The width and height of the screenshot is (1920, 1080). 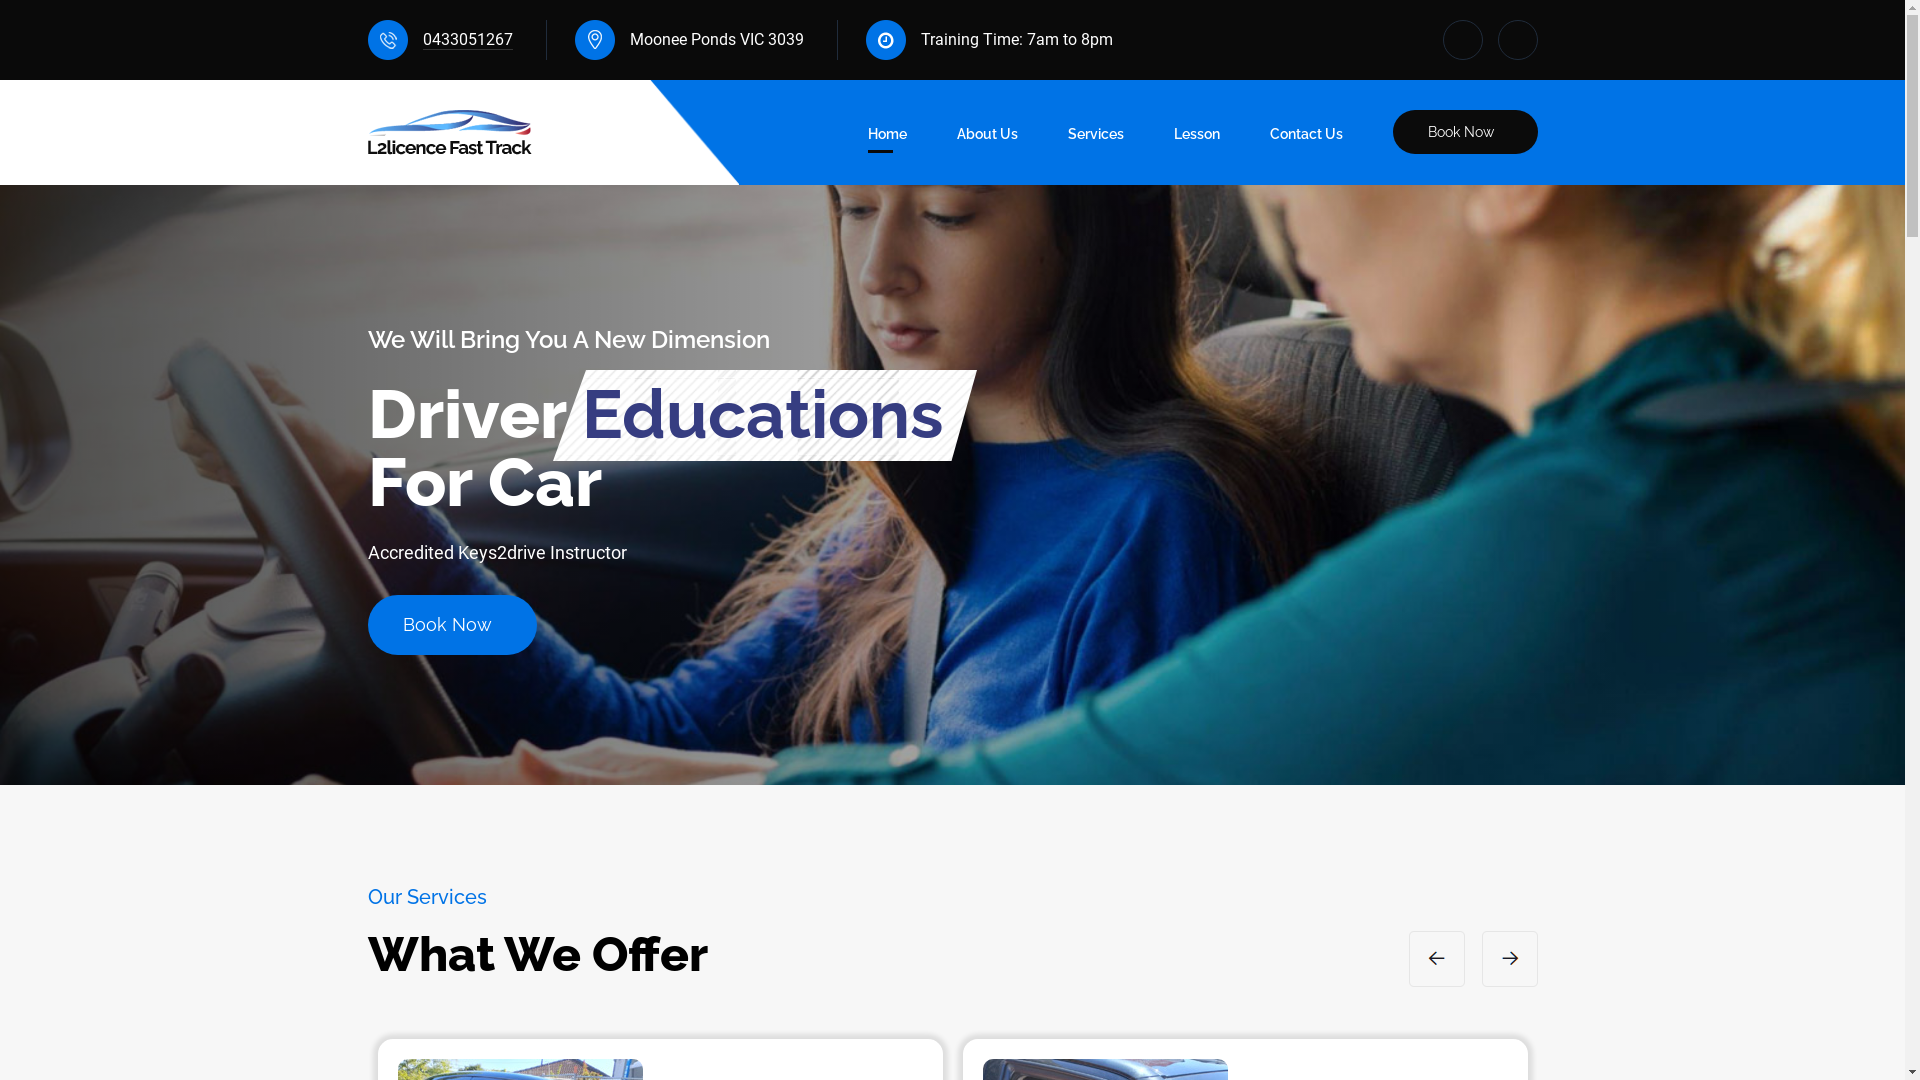 I want to click on About Us, so click(x=986, y=139).